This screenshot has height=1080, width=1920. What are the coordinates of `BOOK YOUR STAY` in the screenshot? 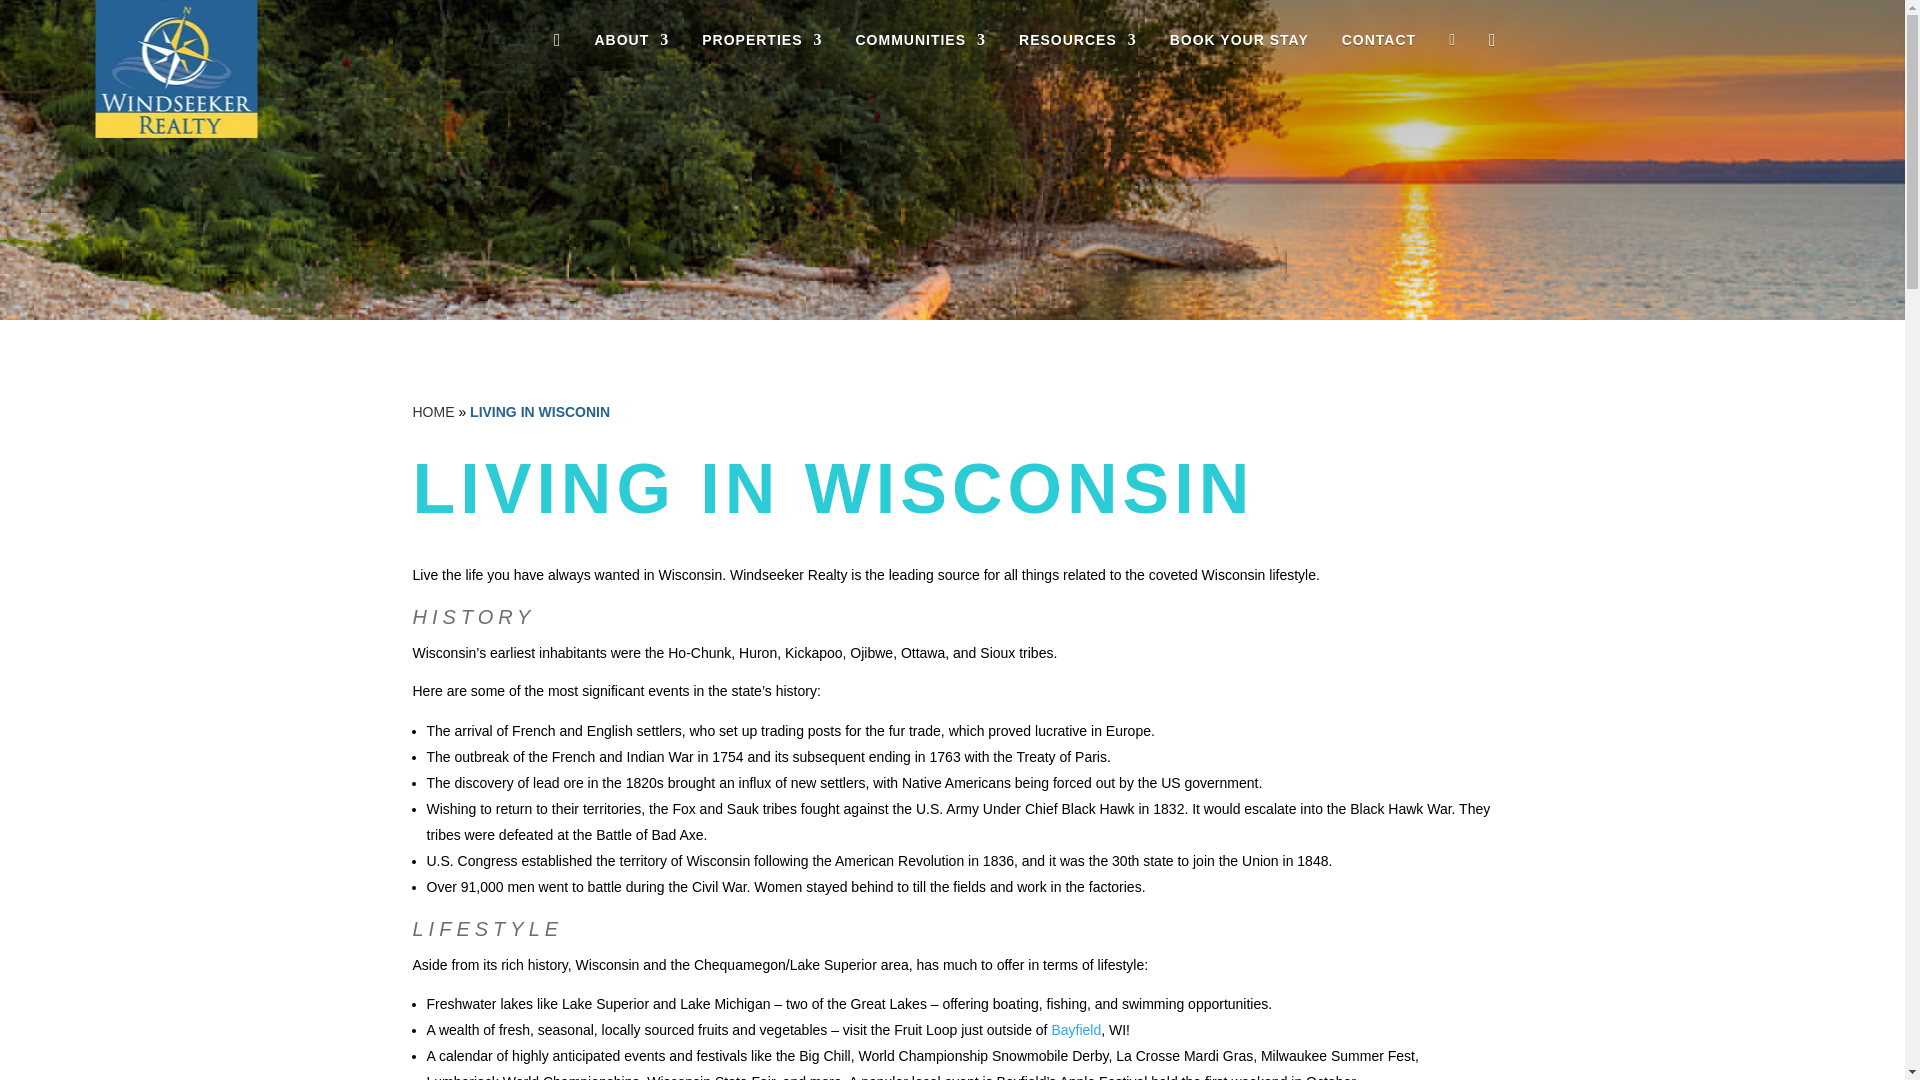 It's located at (1239, 44).